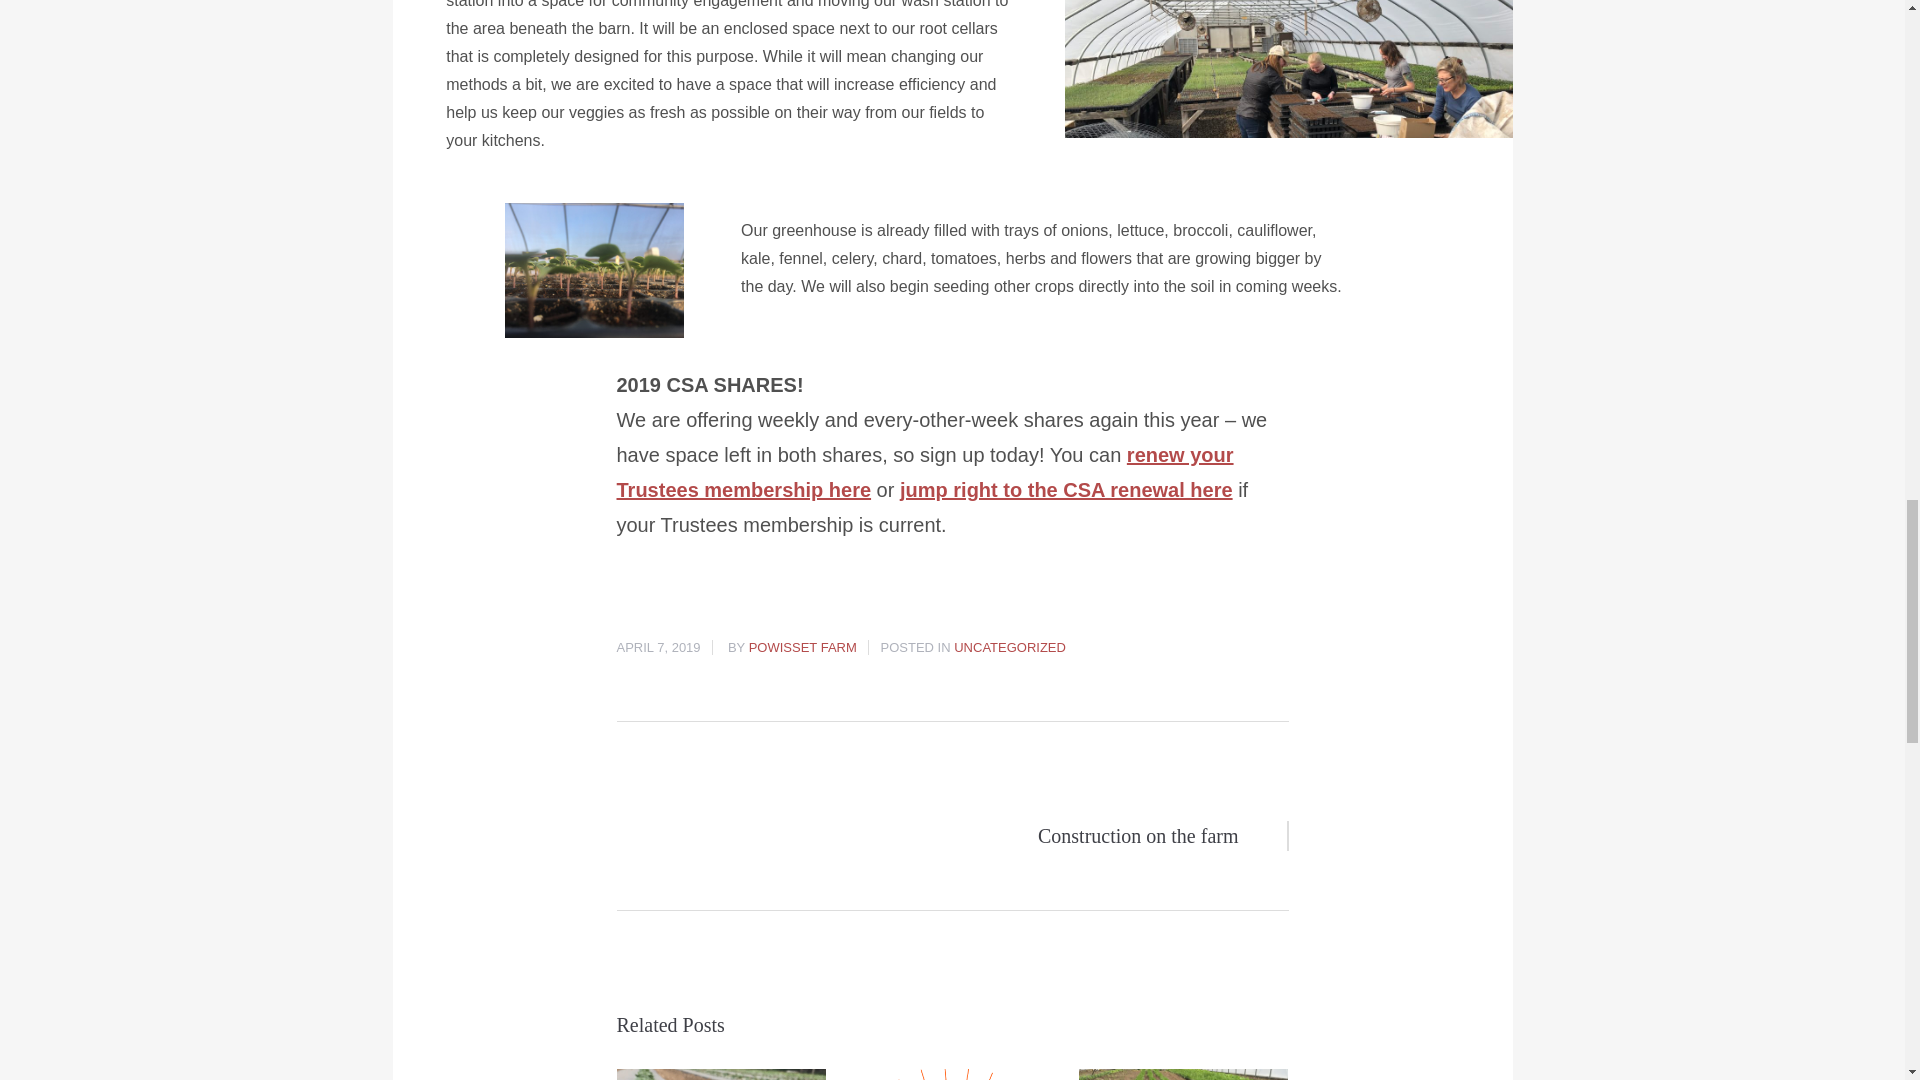 This screenshot has width=1920, height=1080. Describe the element at coordinates (1066, 490) in the screenshot. I see `jump right to the CSA renewal here` at that location.